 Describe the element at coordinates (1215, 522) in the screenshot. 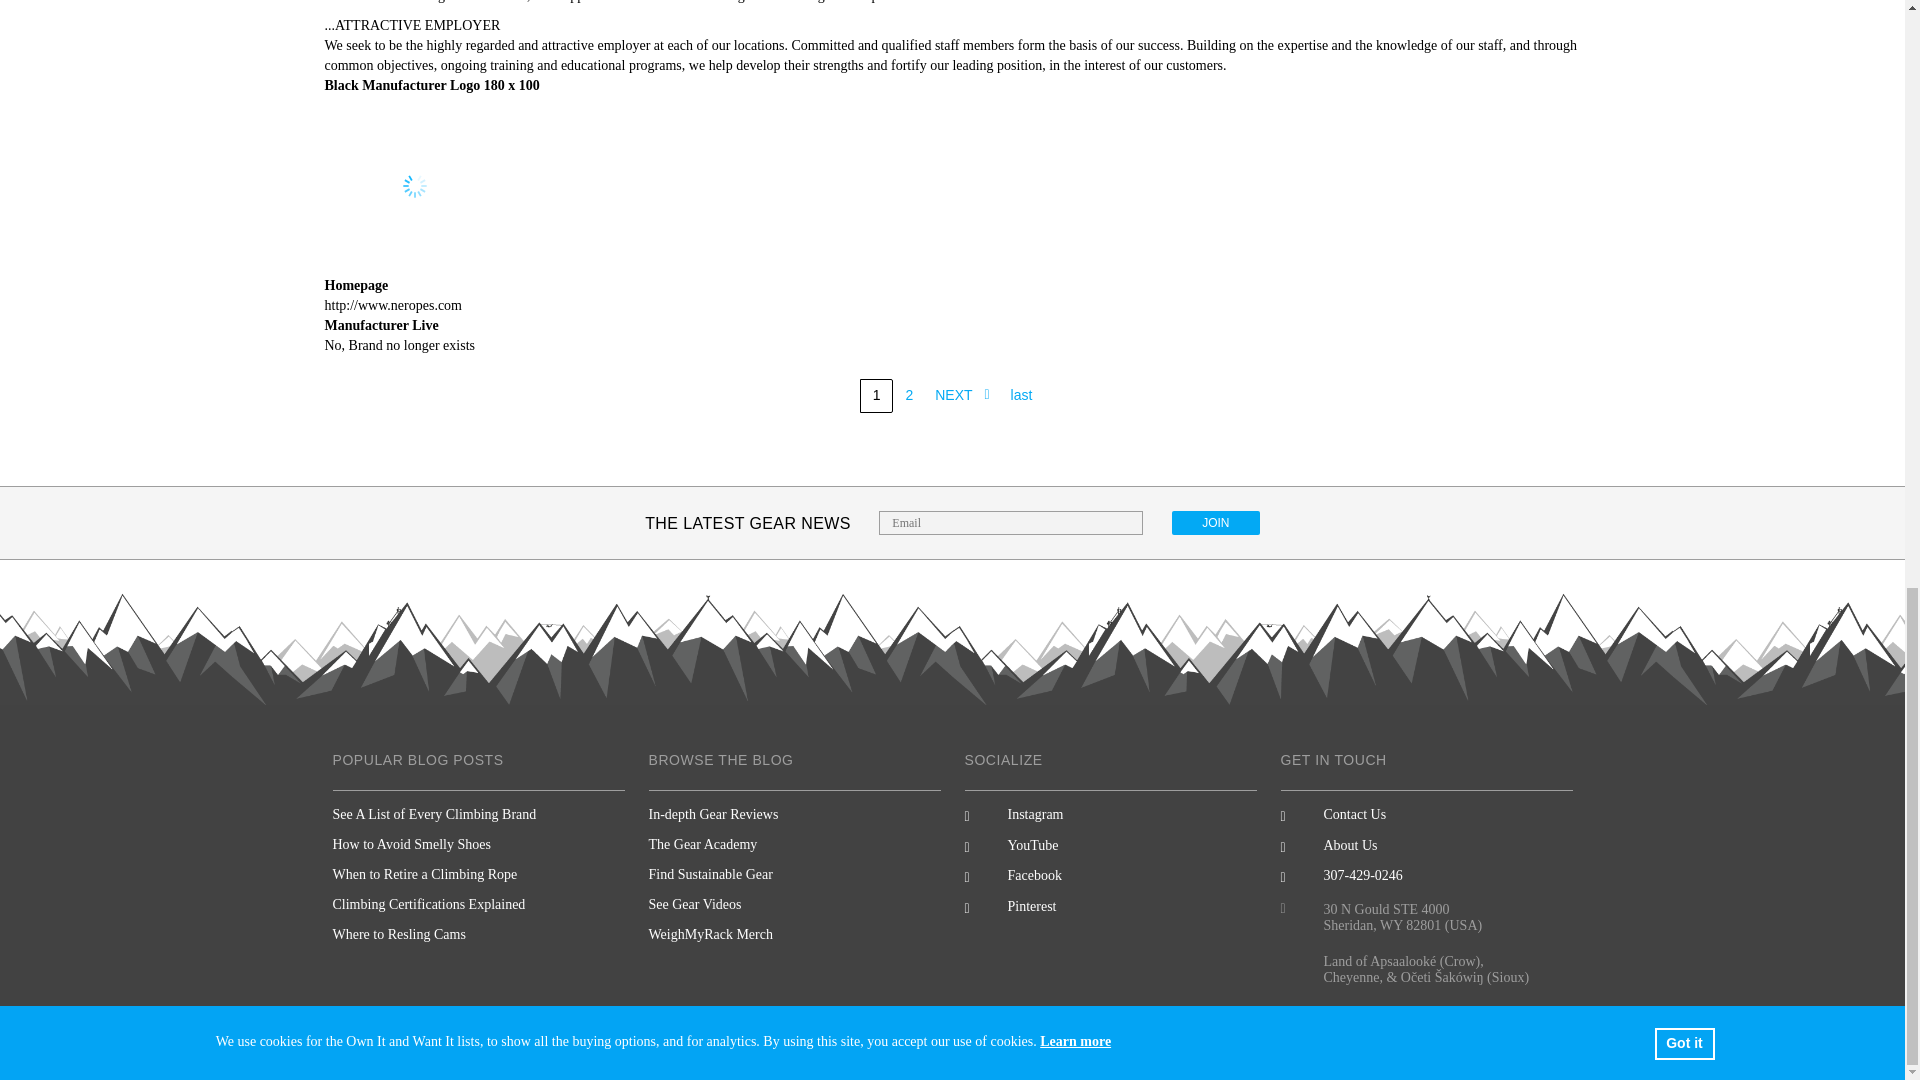

I see `JOIN` at that location.